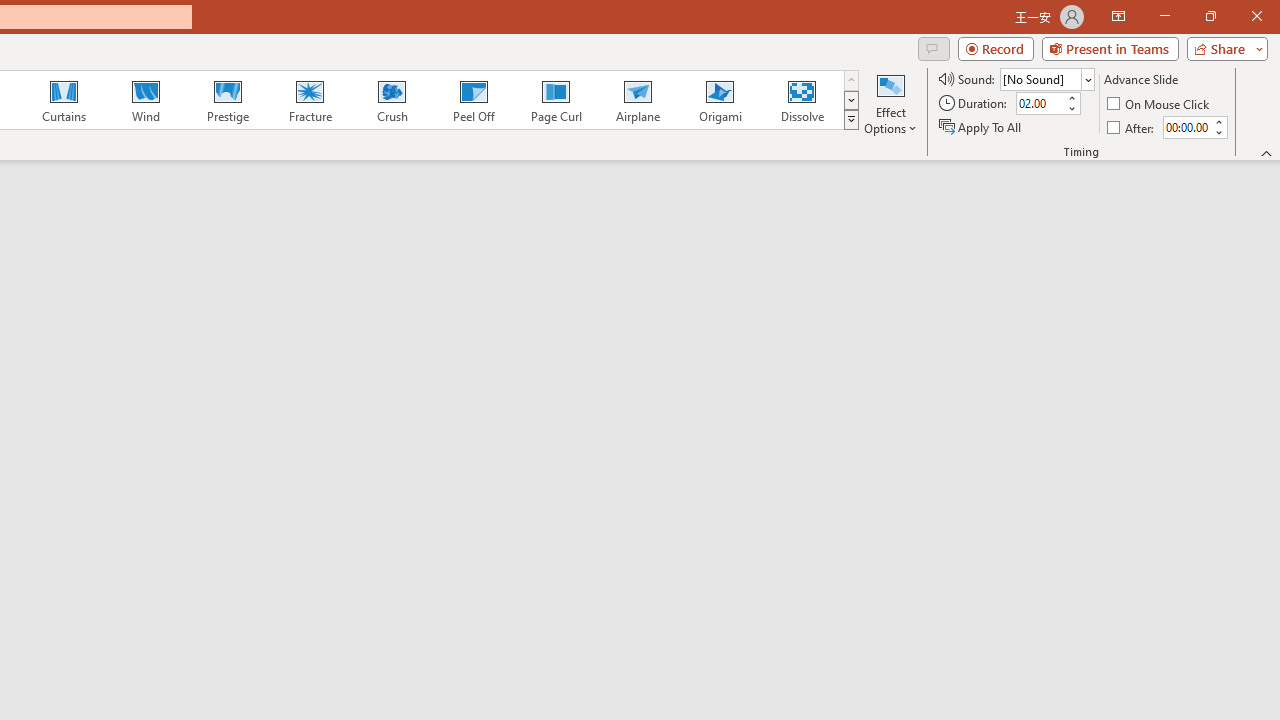  I want to click on Curtains, so click(64, 100).